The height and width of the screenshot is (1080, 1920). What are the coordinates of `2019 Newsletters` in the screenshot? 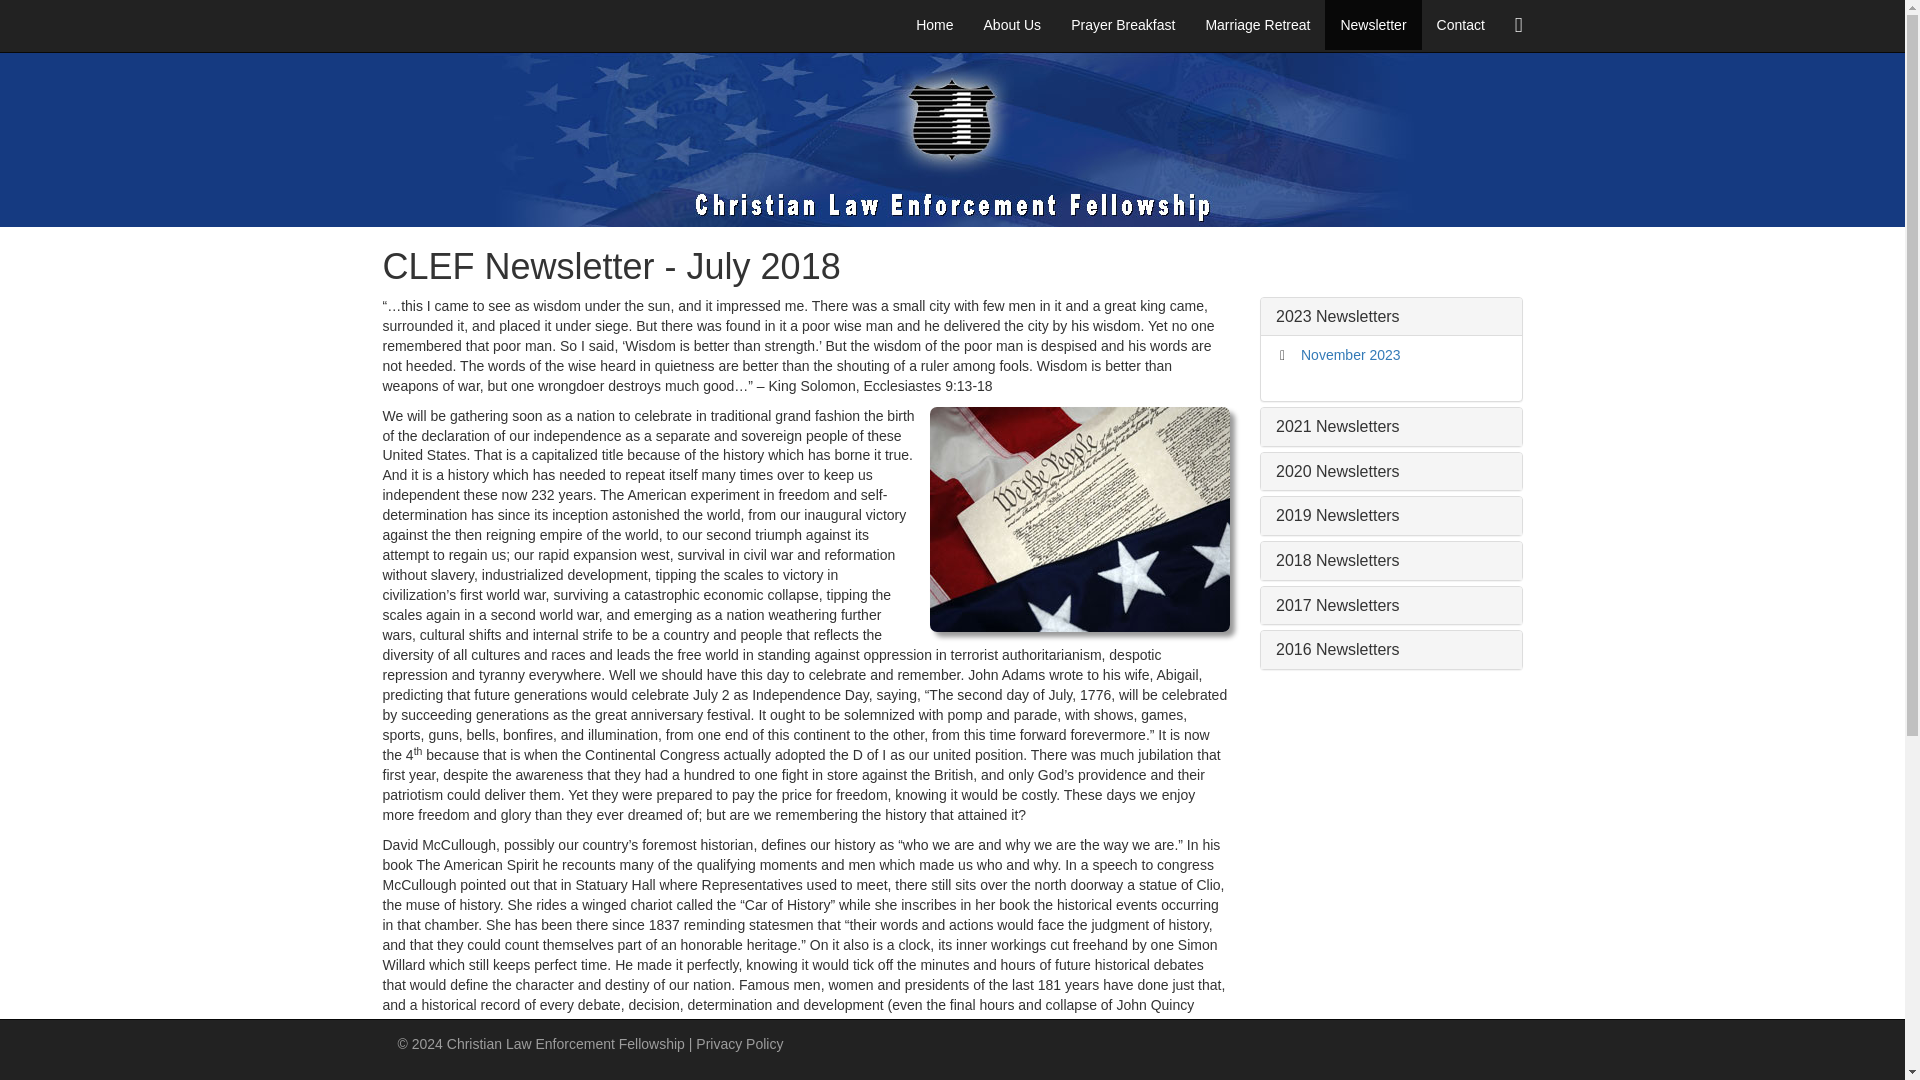 It's located at (1338, 514).